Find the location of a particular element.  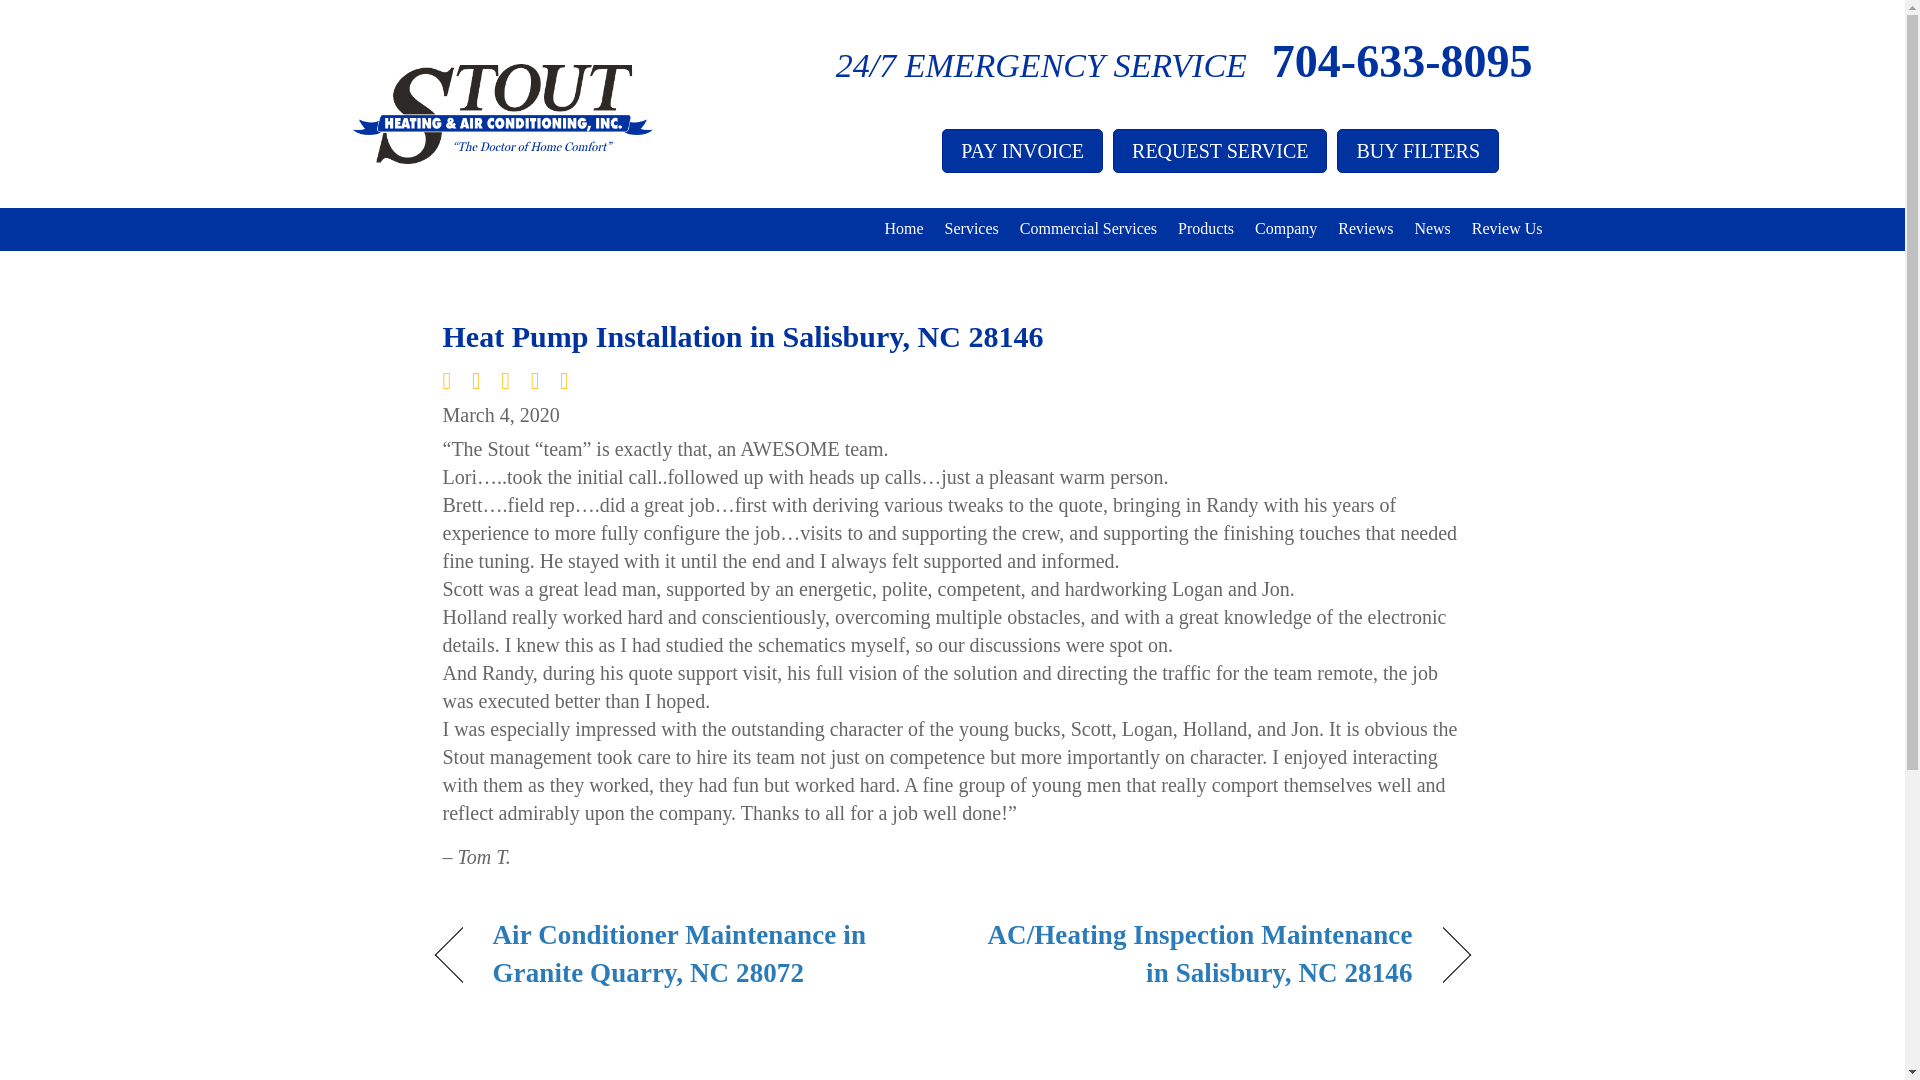

PAY INVOICE is located at coordinates (1022, 150).